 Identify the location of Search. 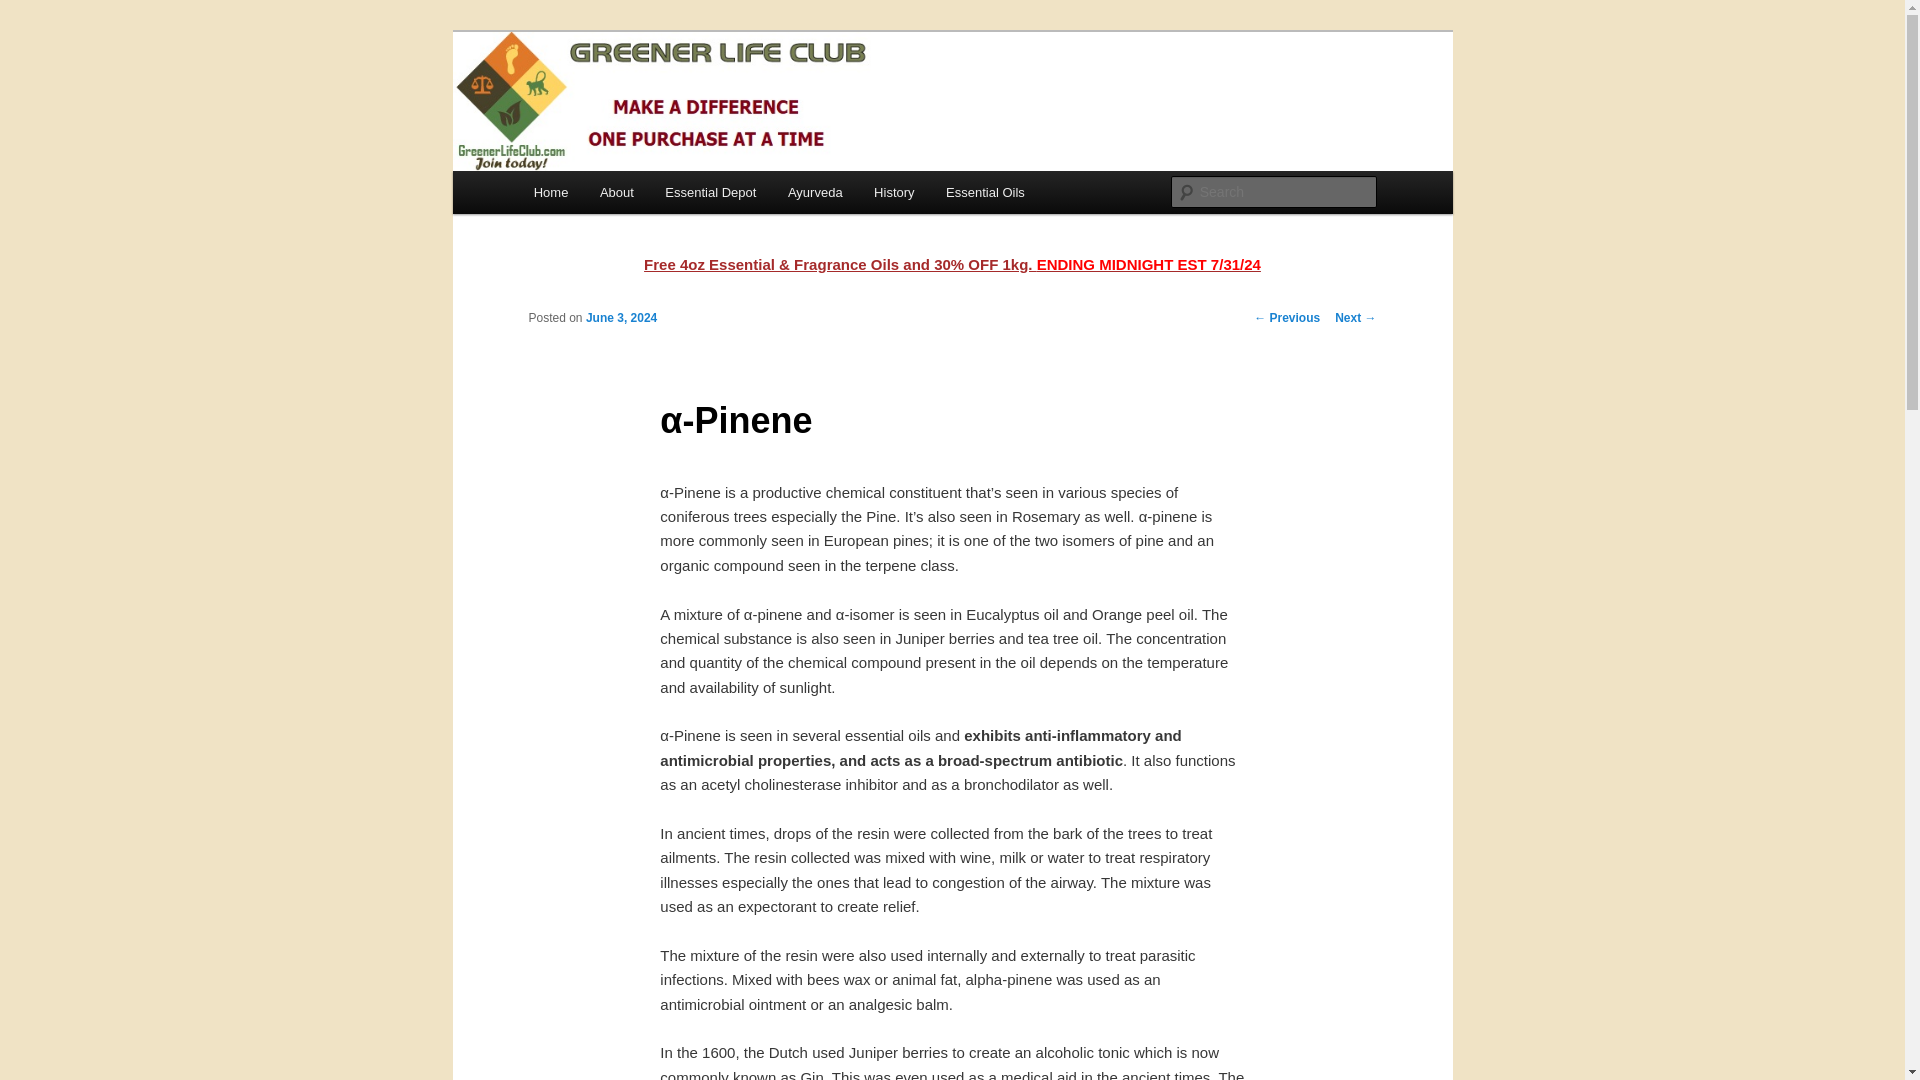
(32, 11).